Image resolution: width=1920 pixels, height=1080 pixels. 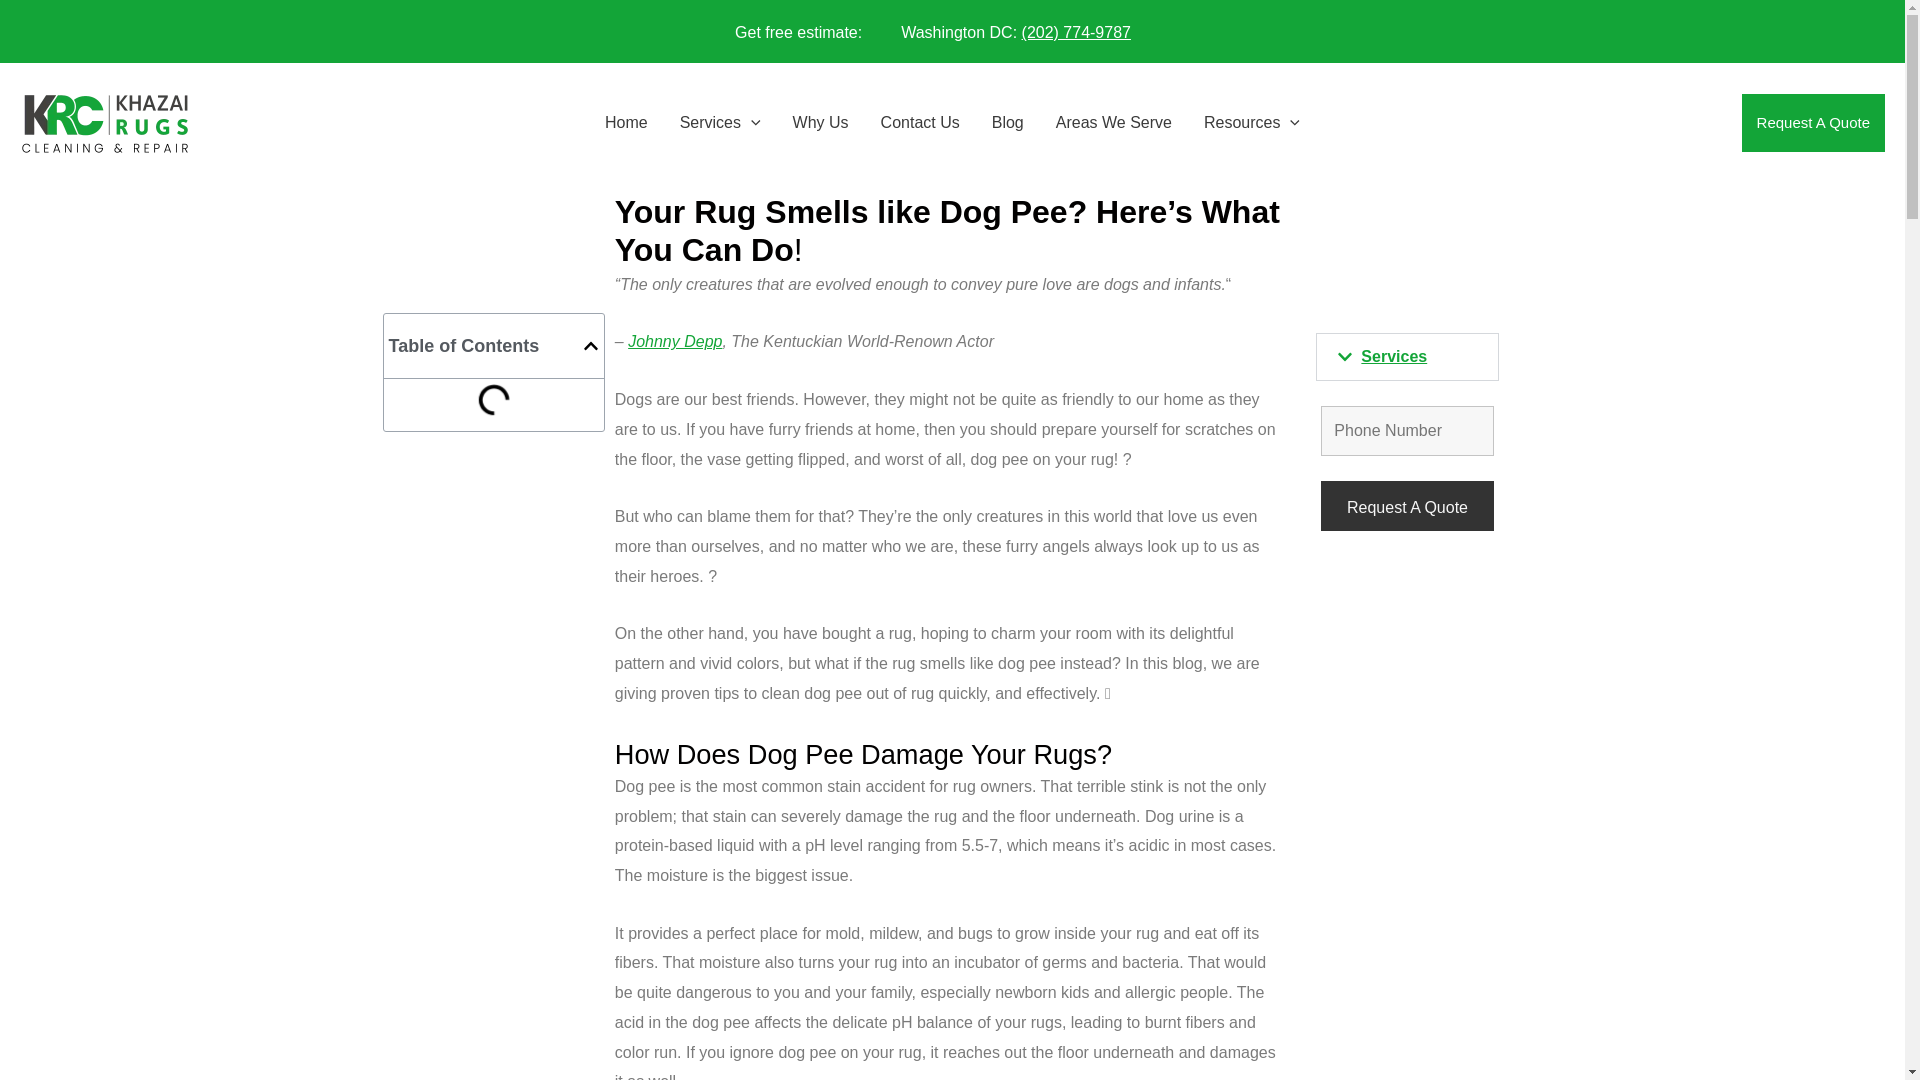 What do you see at coordinates (821, 122) in the screenshot?
I see `Why Us` at bounding box center [821, 122].